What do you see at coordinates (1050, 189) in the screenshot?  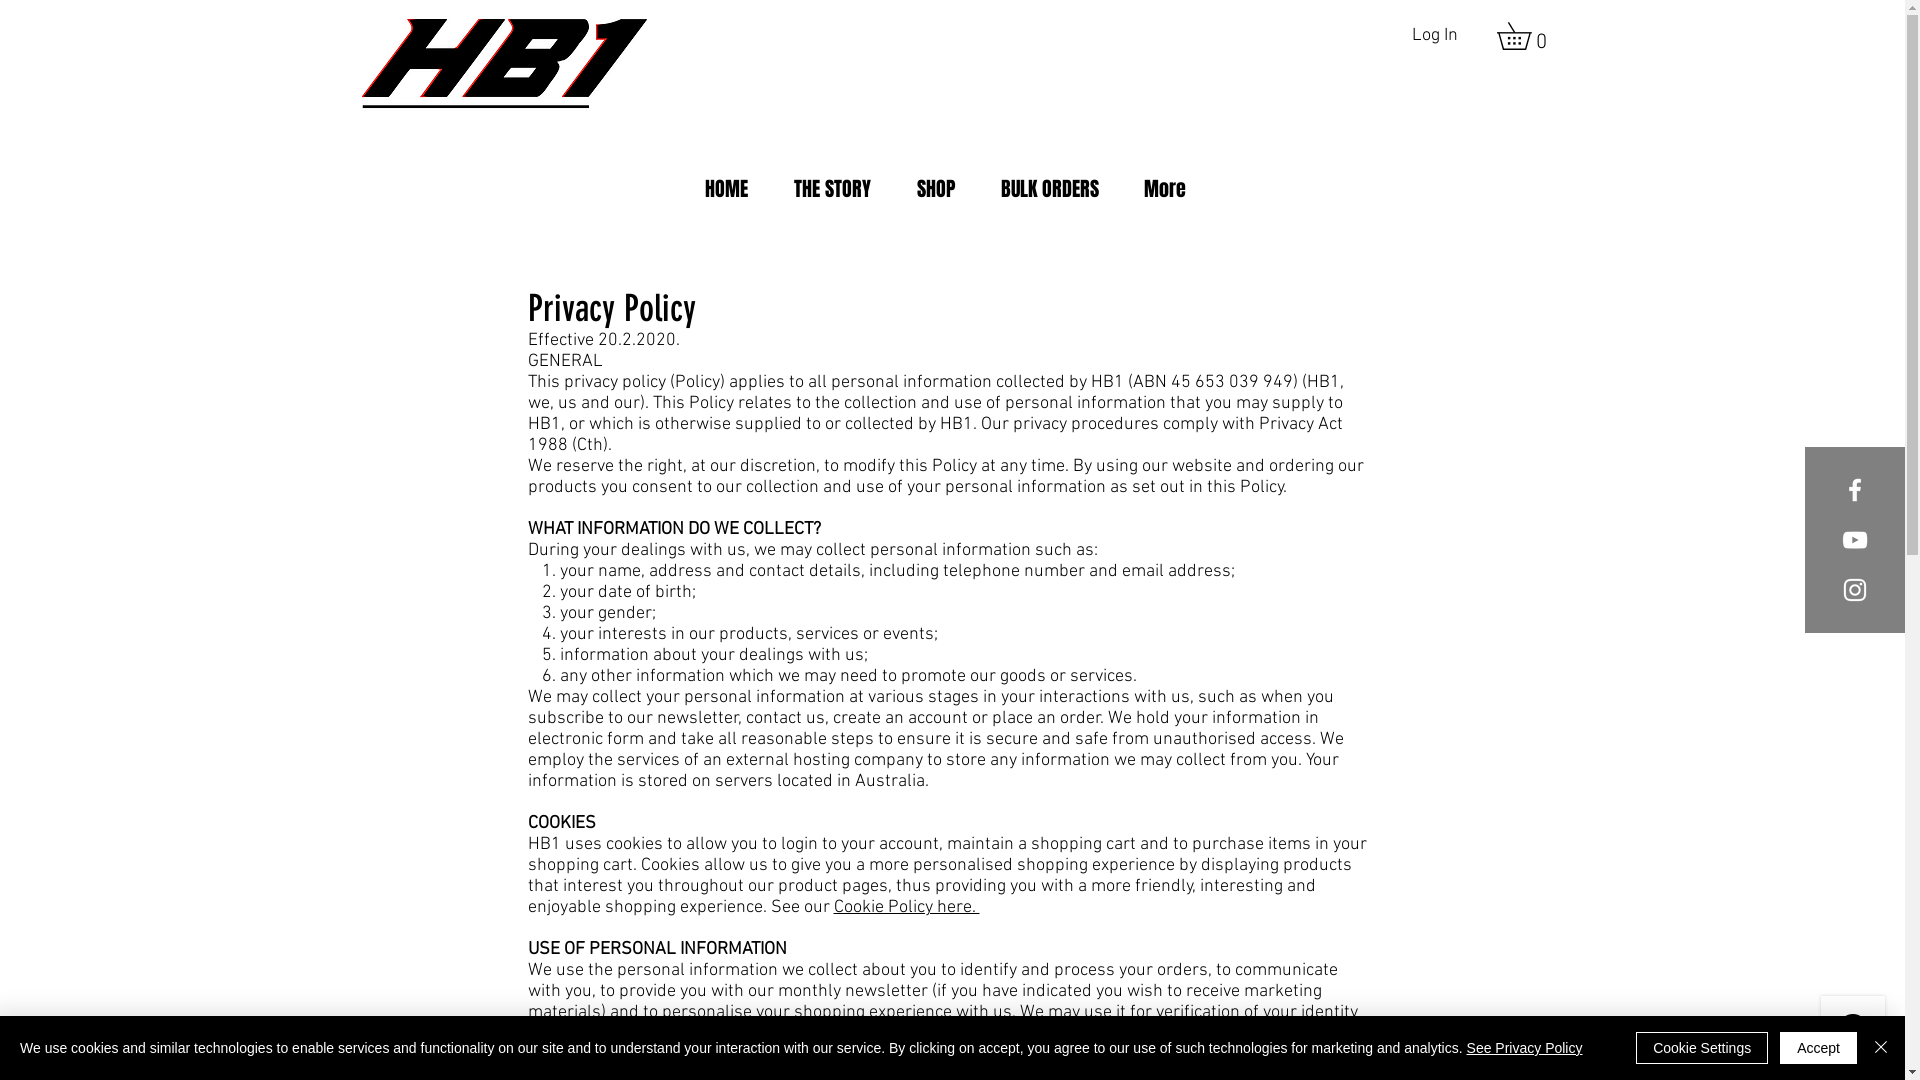 I see `BULK ORDERS` at bounding box center [1050, 189].